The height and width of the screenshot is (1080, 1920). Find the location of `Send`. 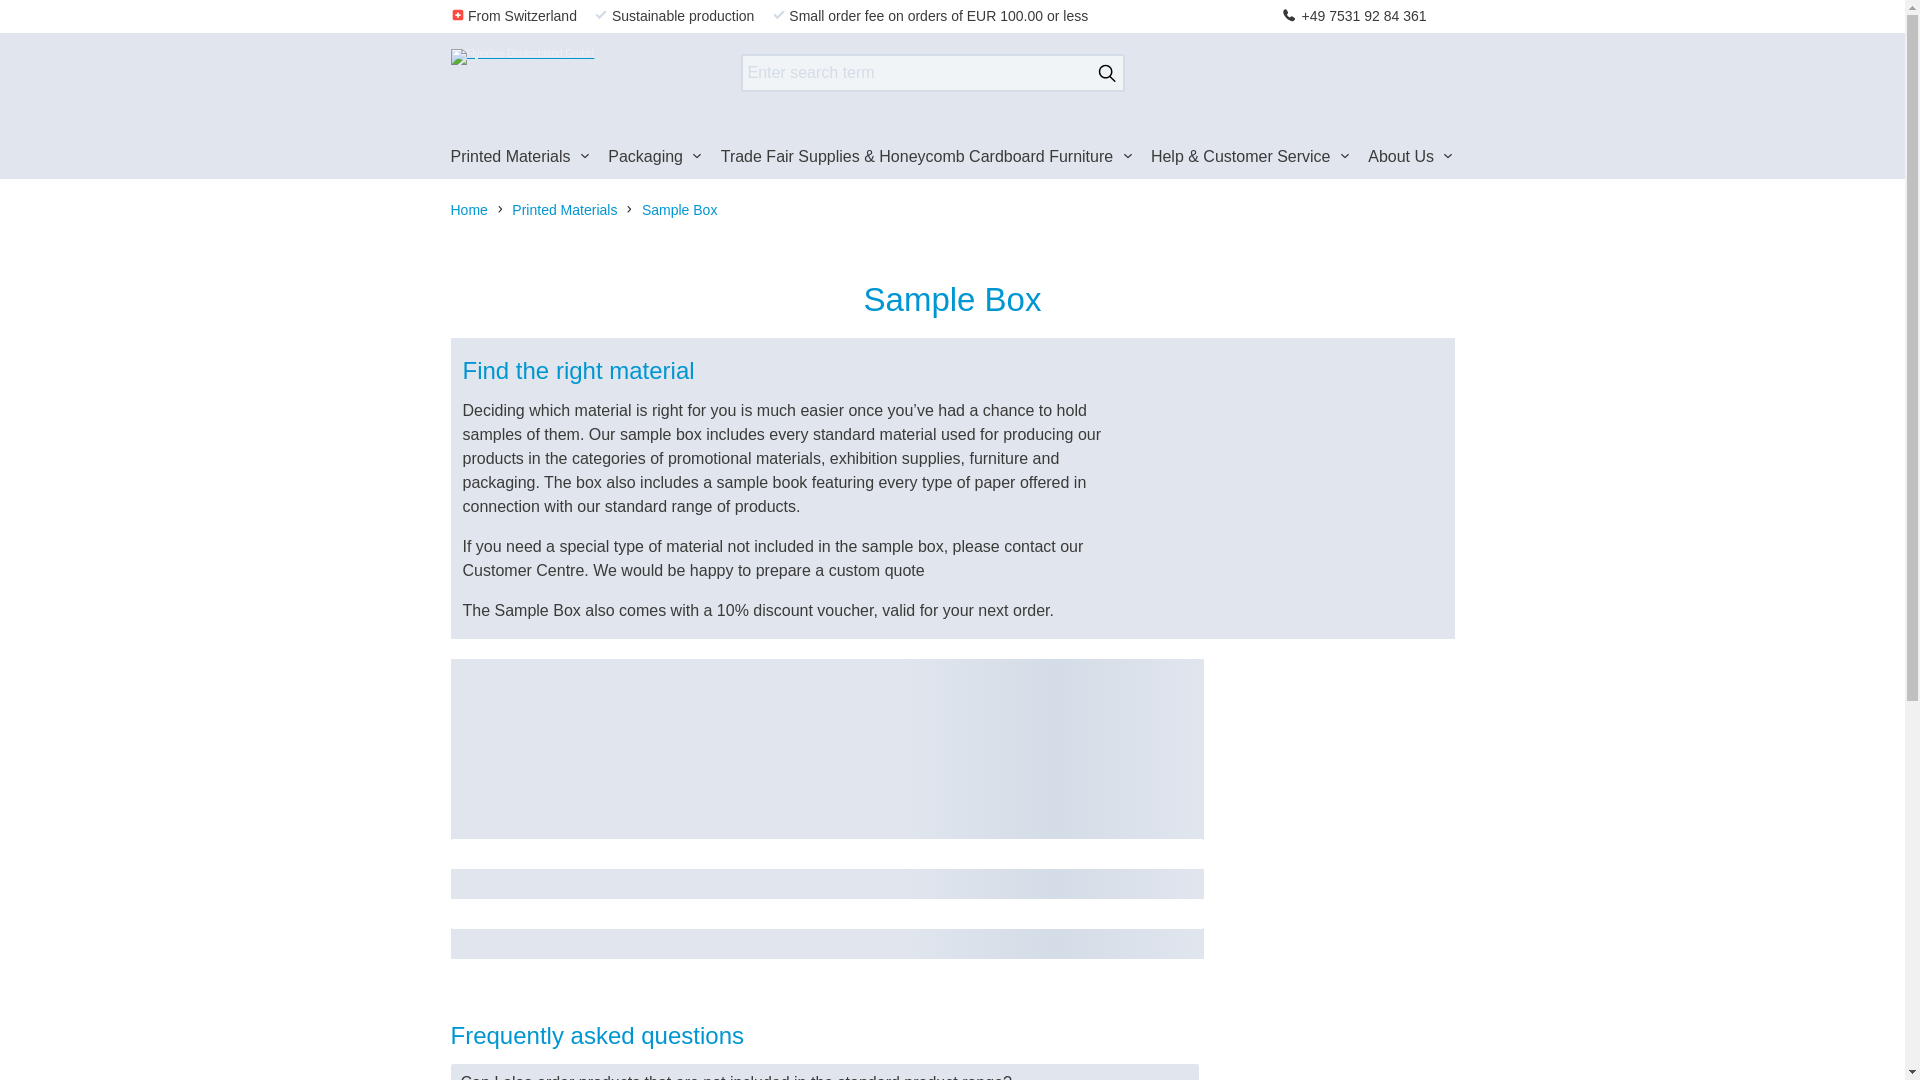

Send is located at coordinates (1106, 72).